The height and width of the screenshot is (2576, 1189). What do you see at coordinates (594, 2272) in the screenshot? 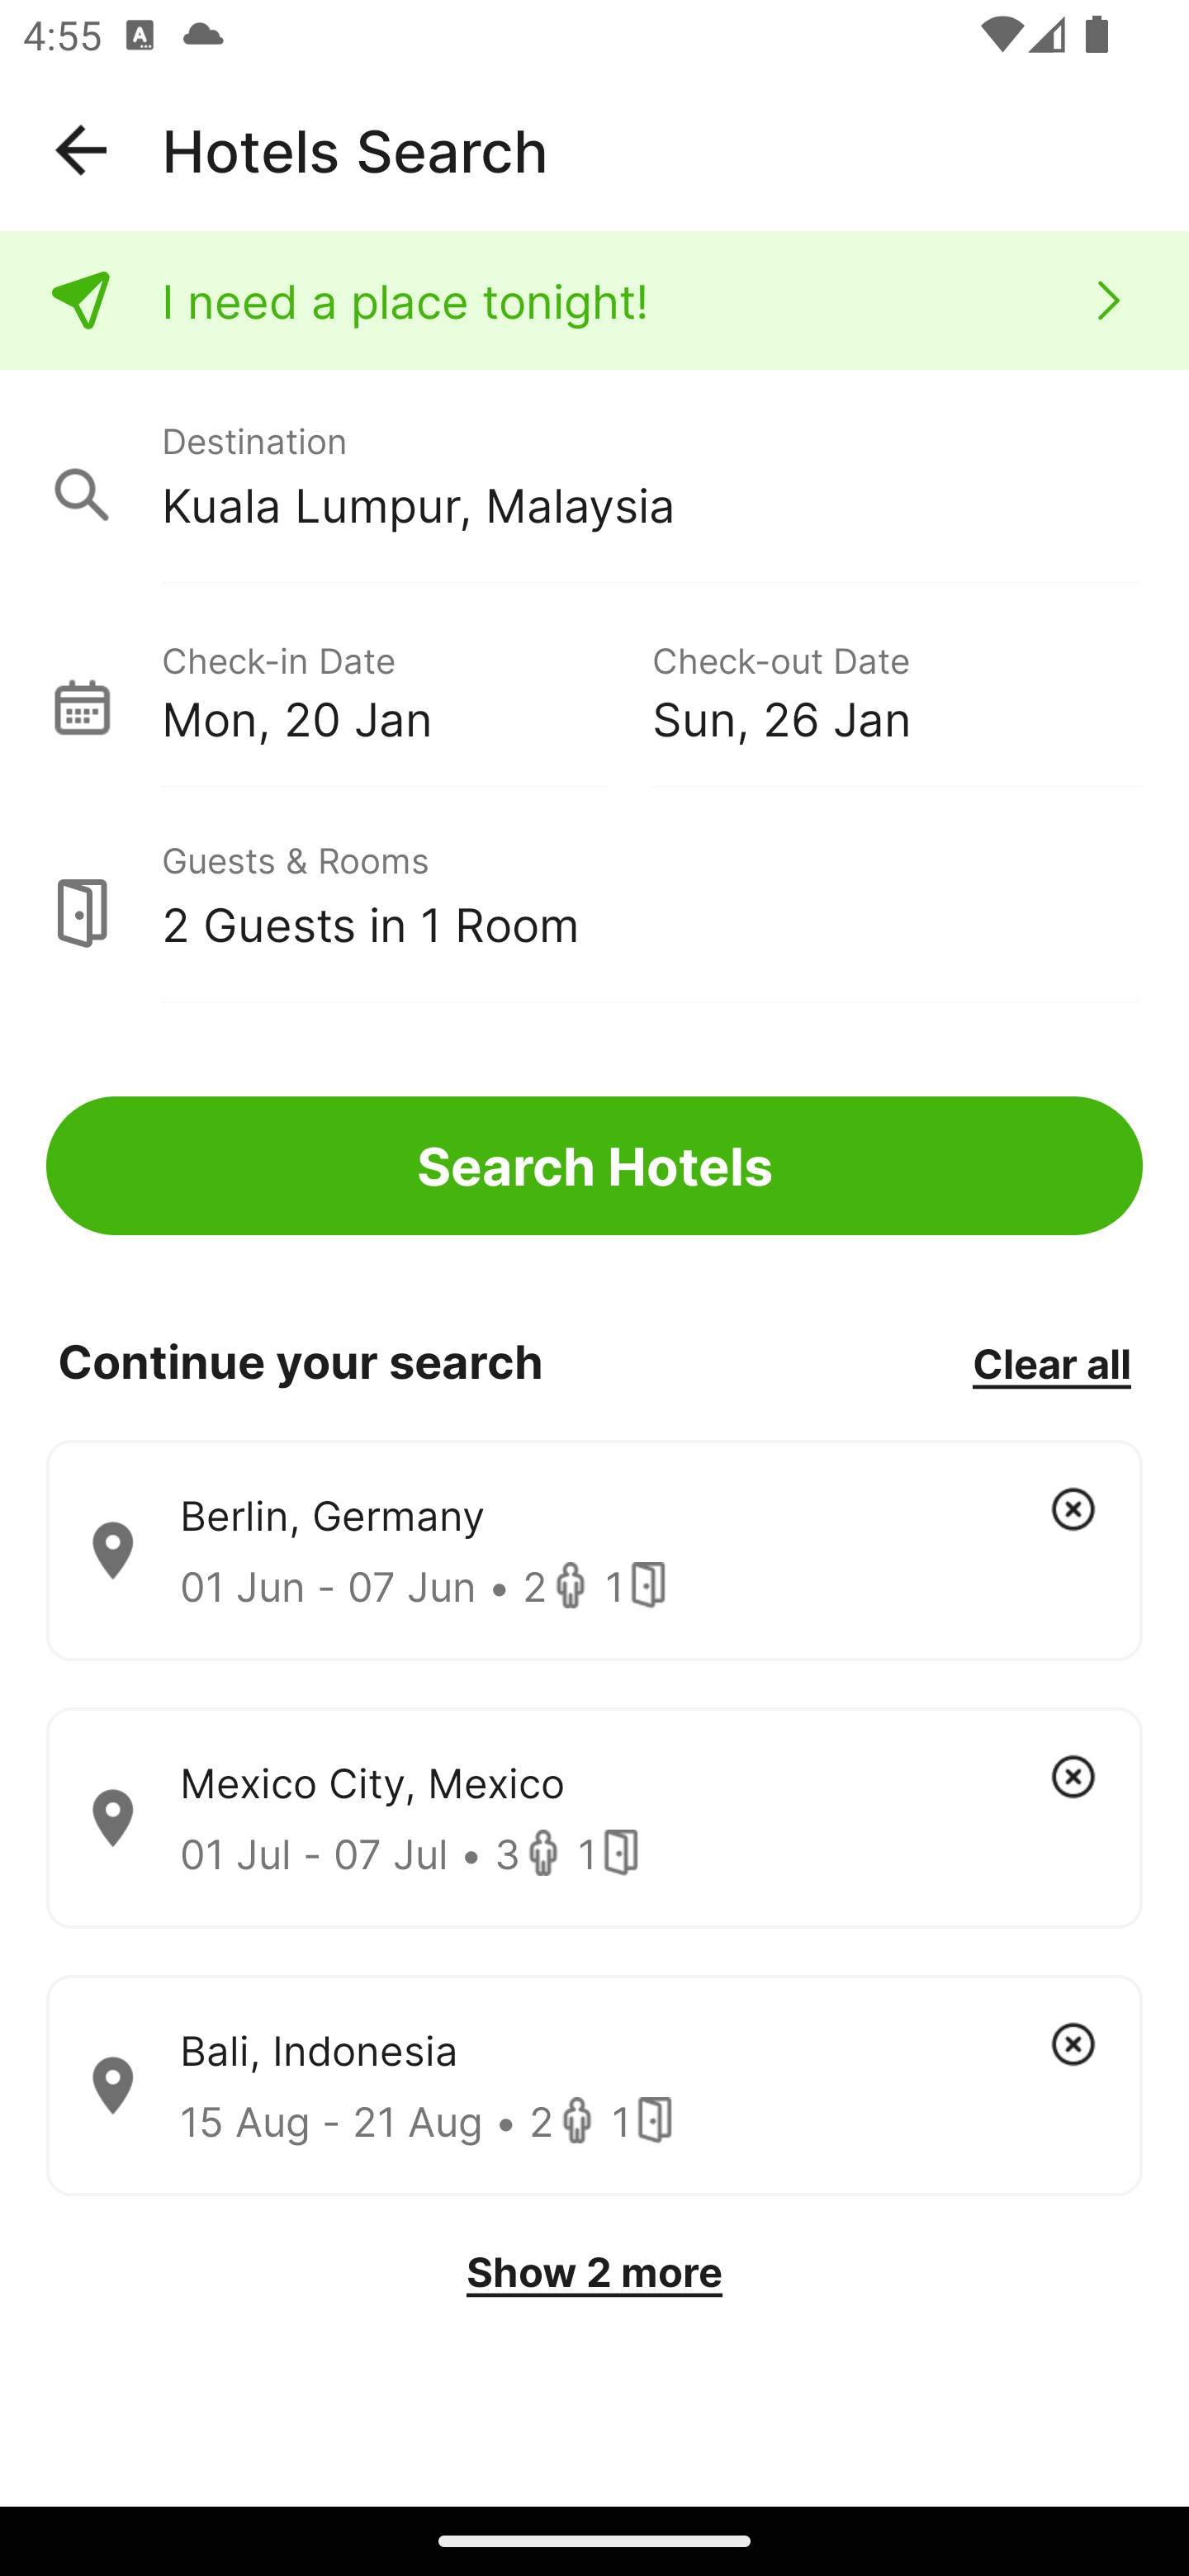
I see `Show 2 more` at bounding box center [594, 2272].